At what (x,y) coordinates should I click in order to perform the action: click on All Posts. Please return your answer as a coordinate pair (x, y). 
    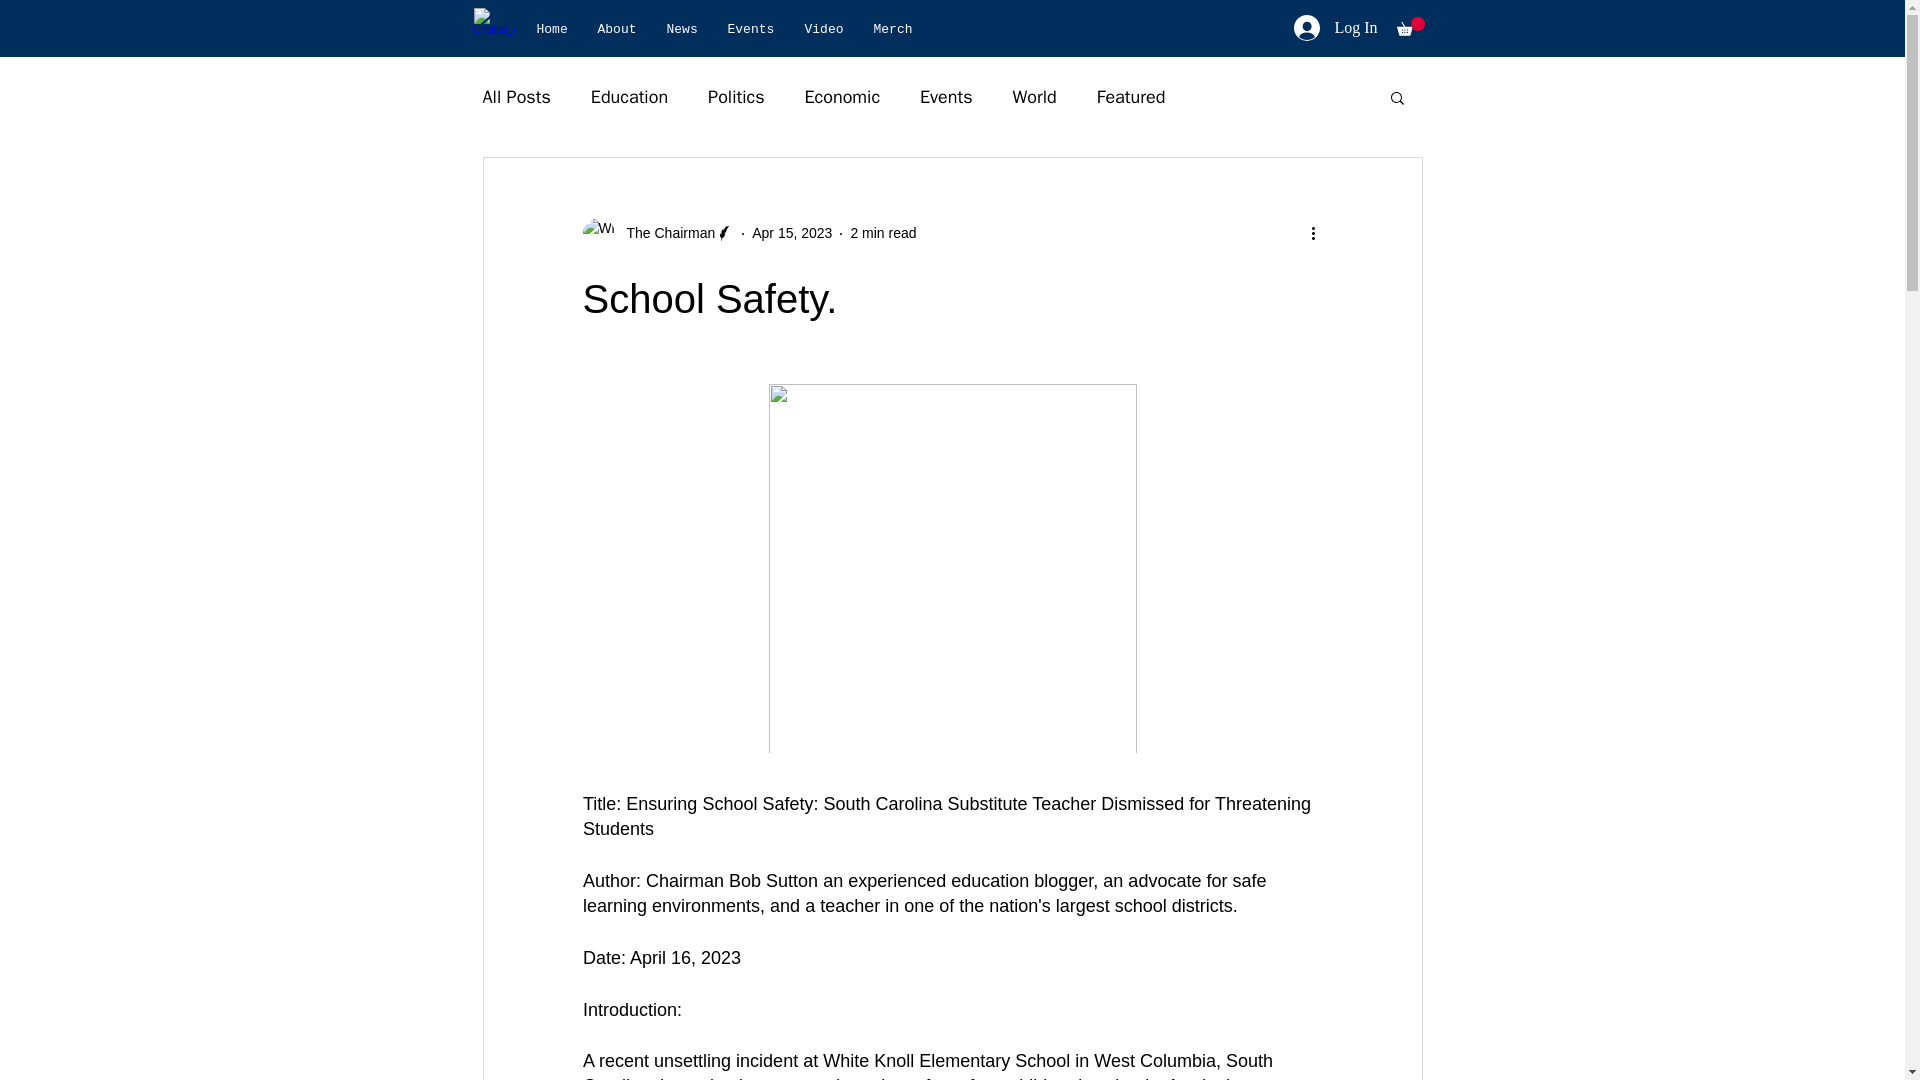
    Looking at the image, I should click on (515, 97).